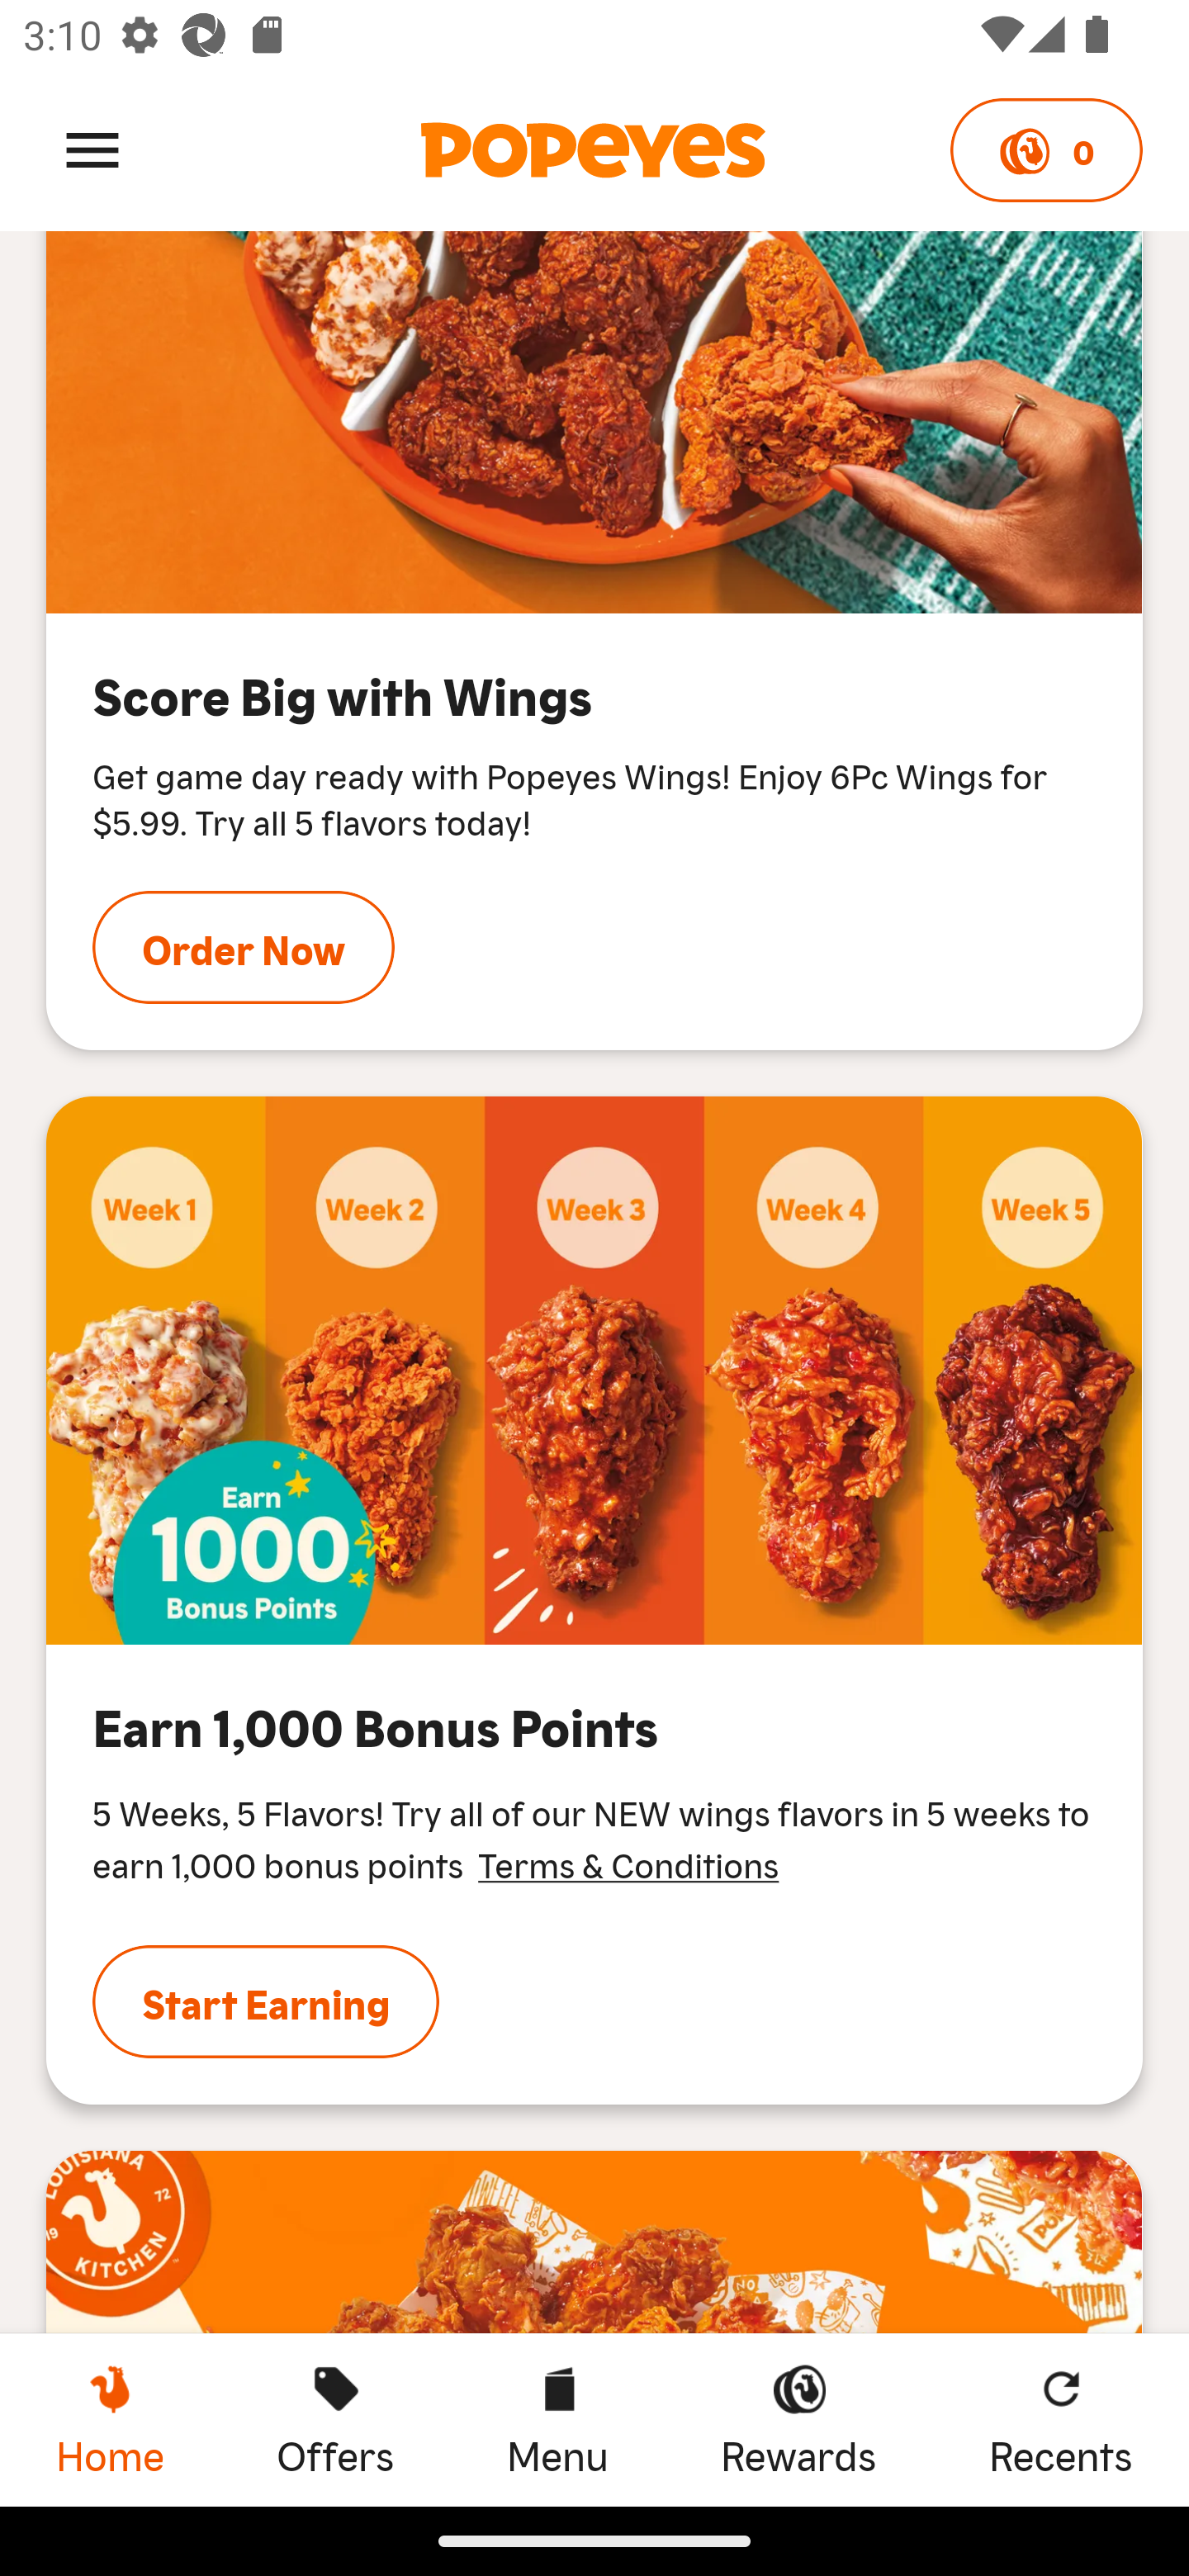 The height and width of the screenshot is (2576, 1189). I want to click on Menu Menu Menu, so click(557, 2419).